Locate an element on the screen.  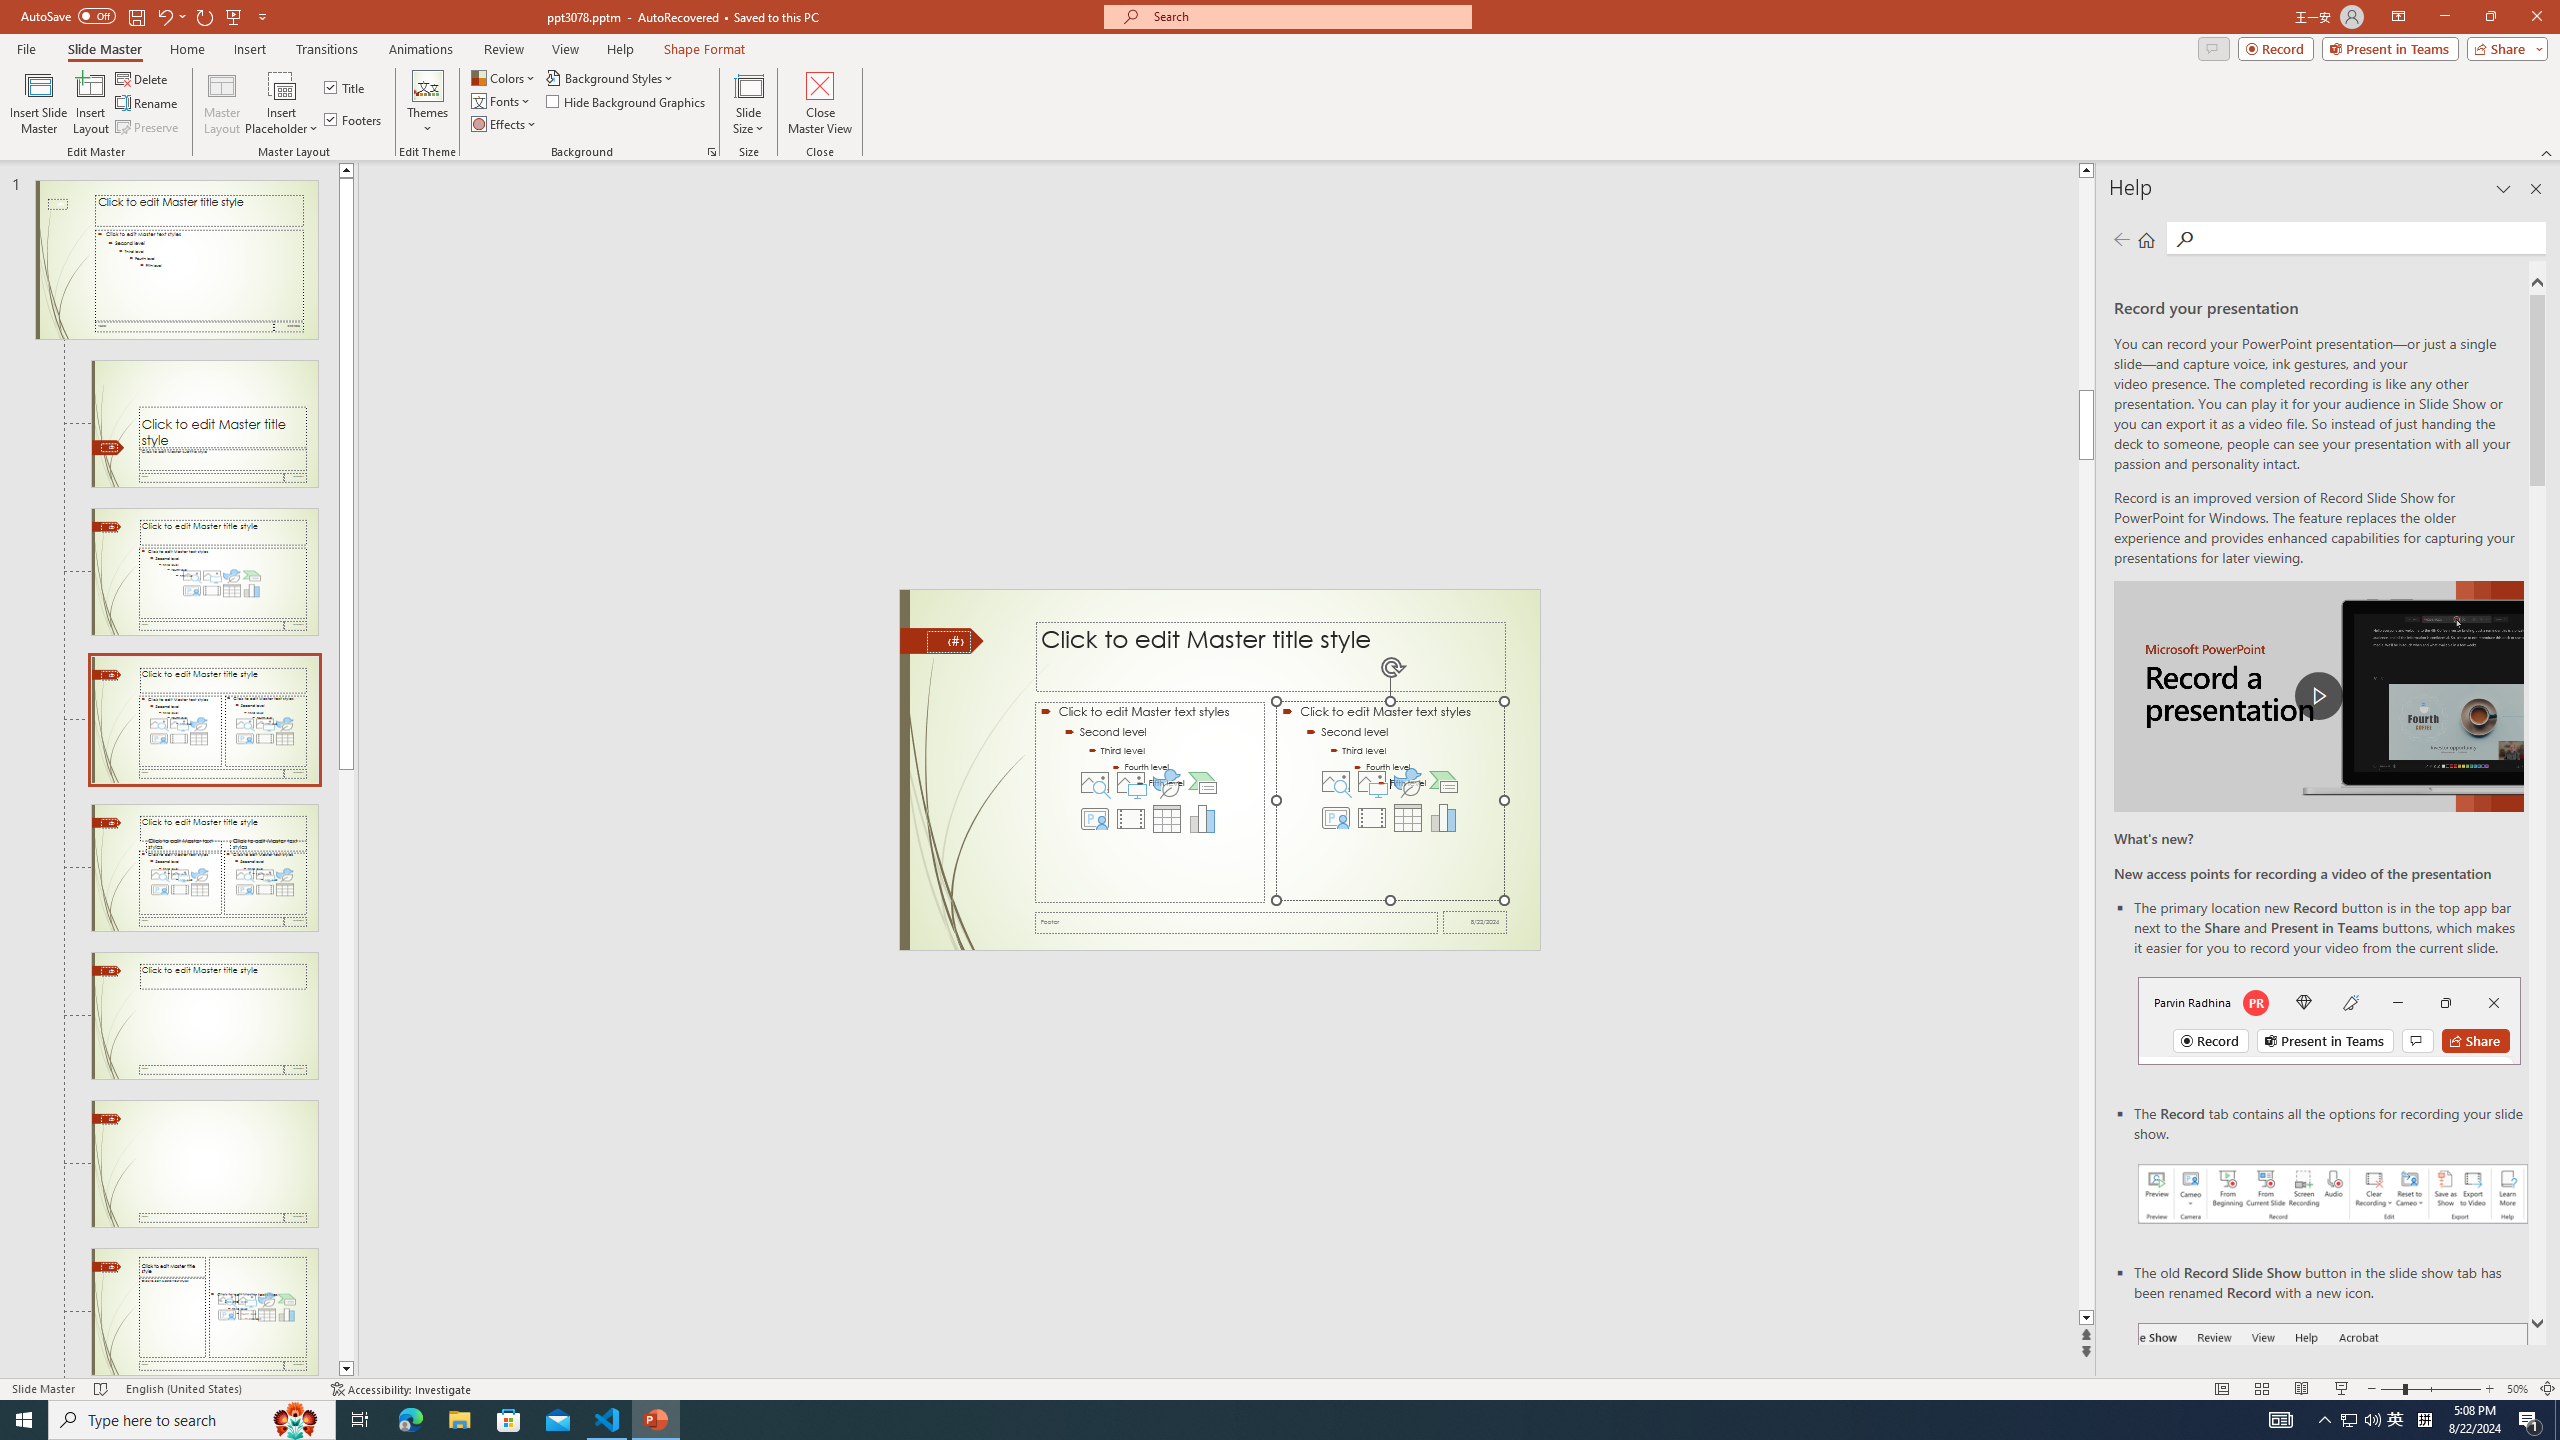
Slide Size is located at coordinates (748, 103).